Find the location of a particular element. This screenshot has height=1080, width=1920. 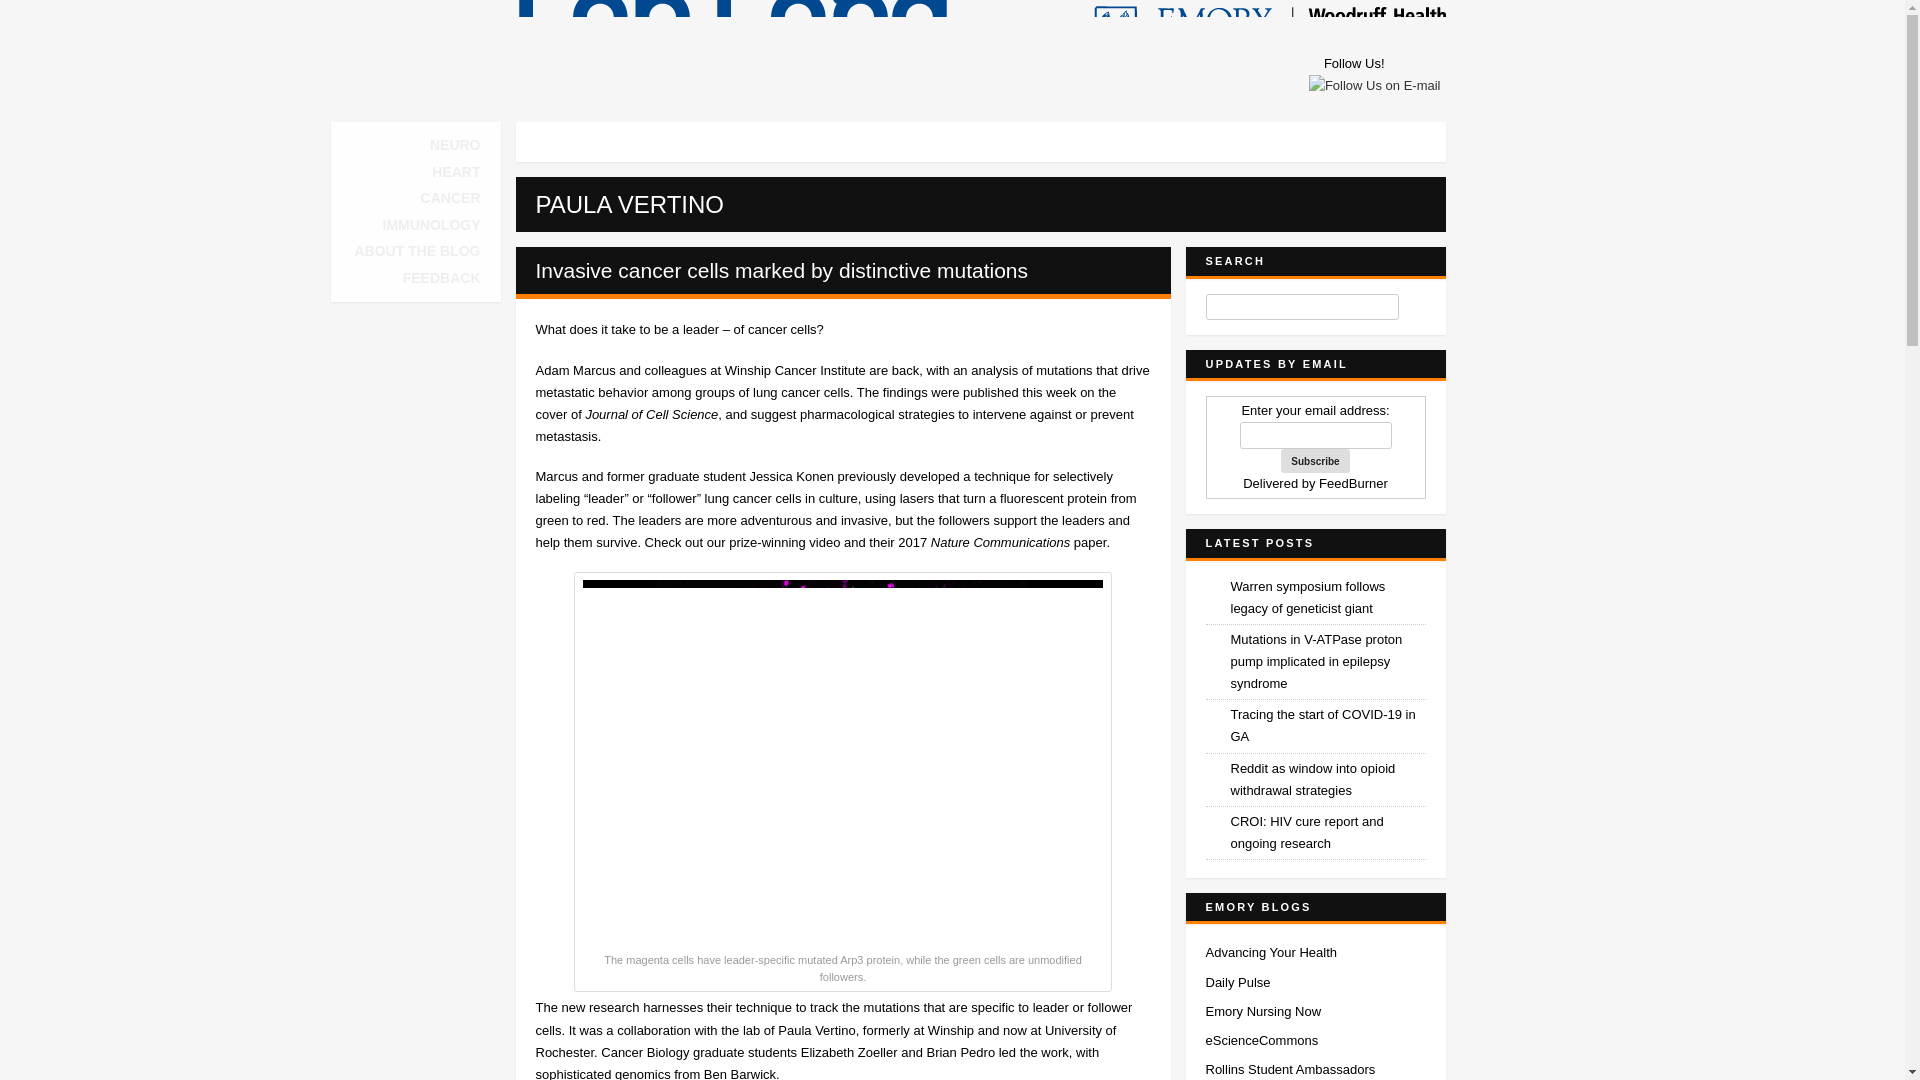

Subscribe is located at coordinates (1314, 461).